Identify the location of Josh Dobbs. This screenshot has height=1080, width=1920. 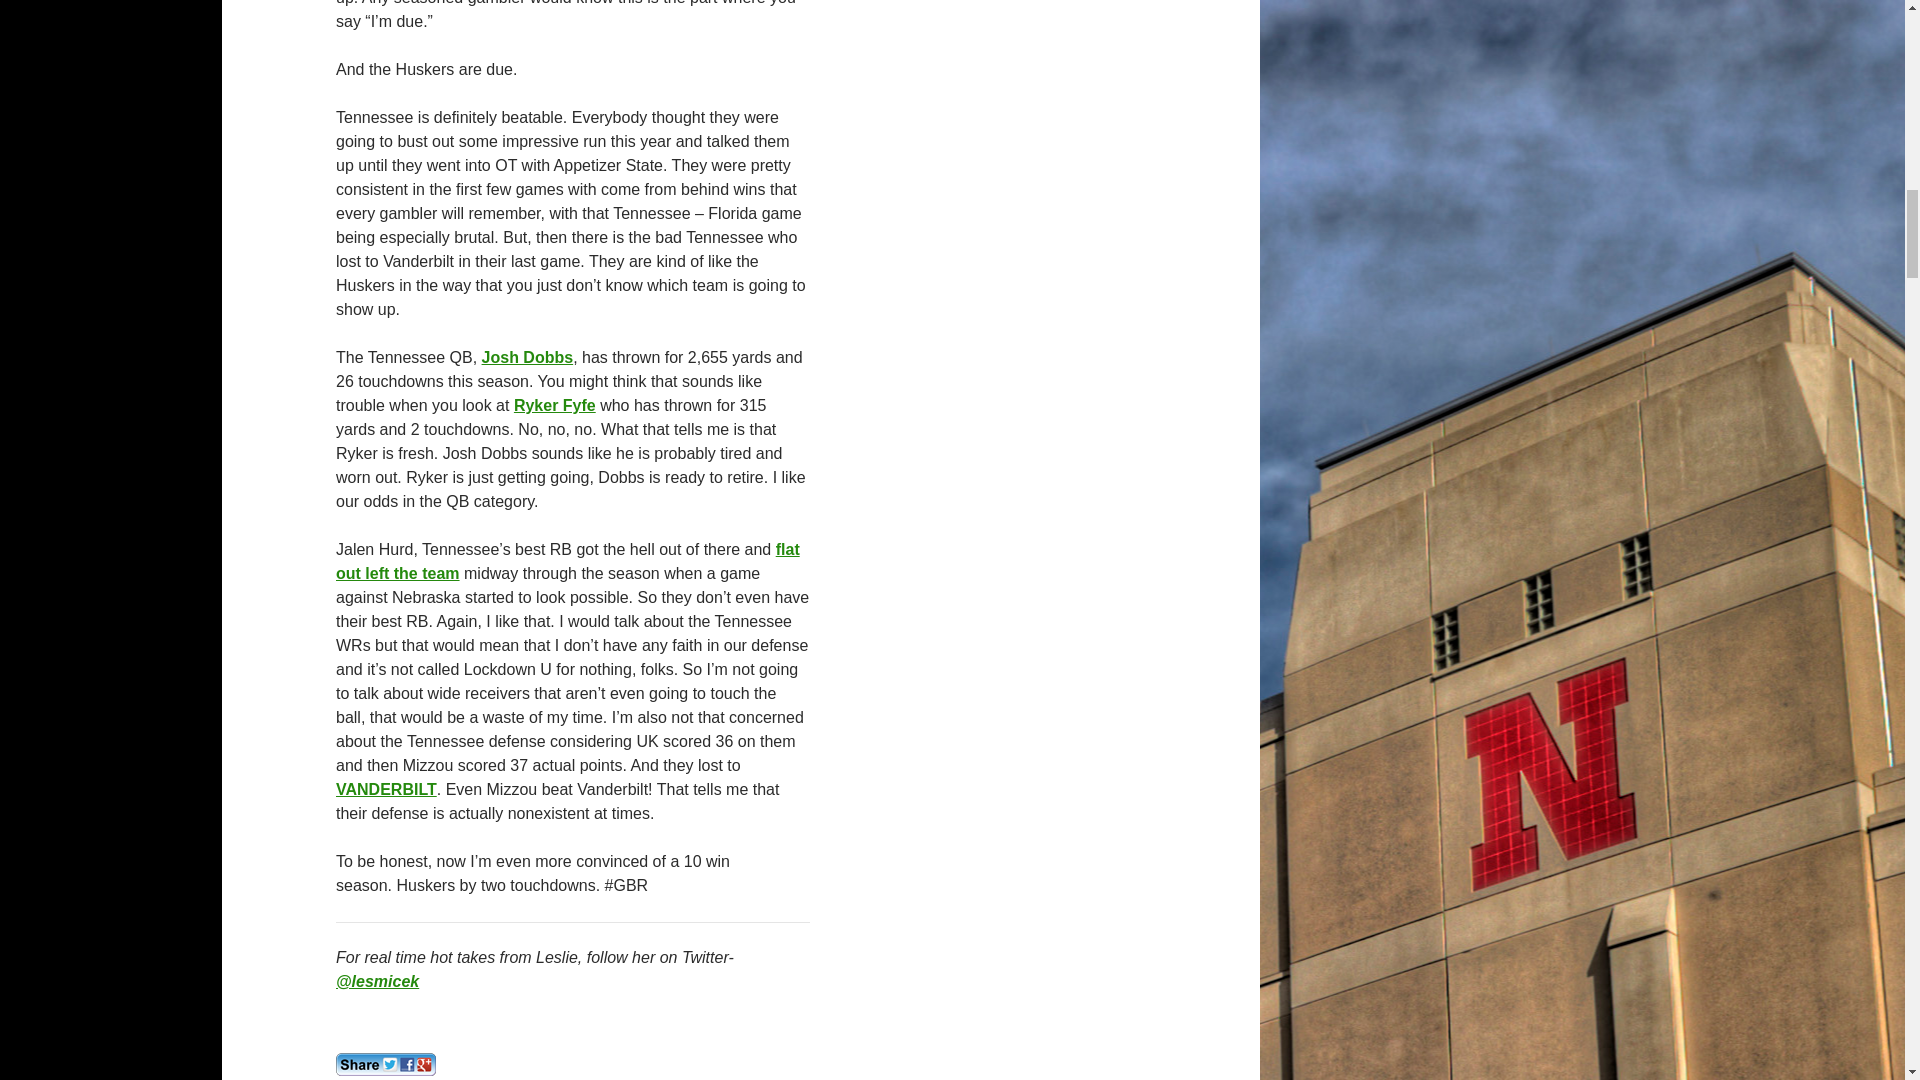
(528, 357).